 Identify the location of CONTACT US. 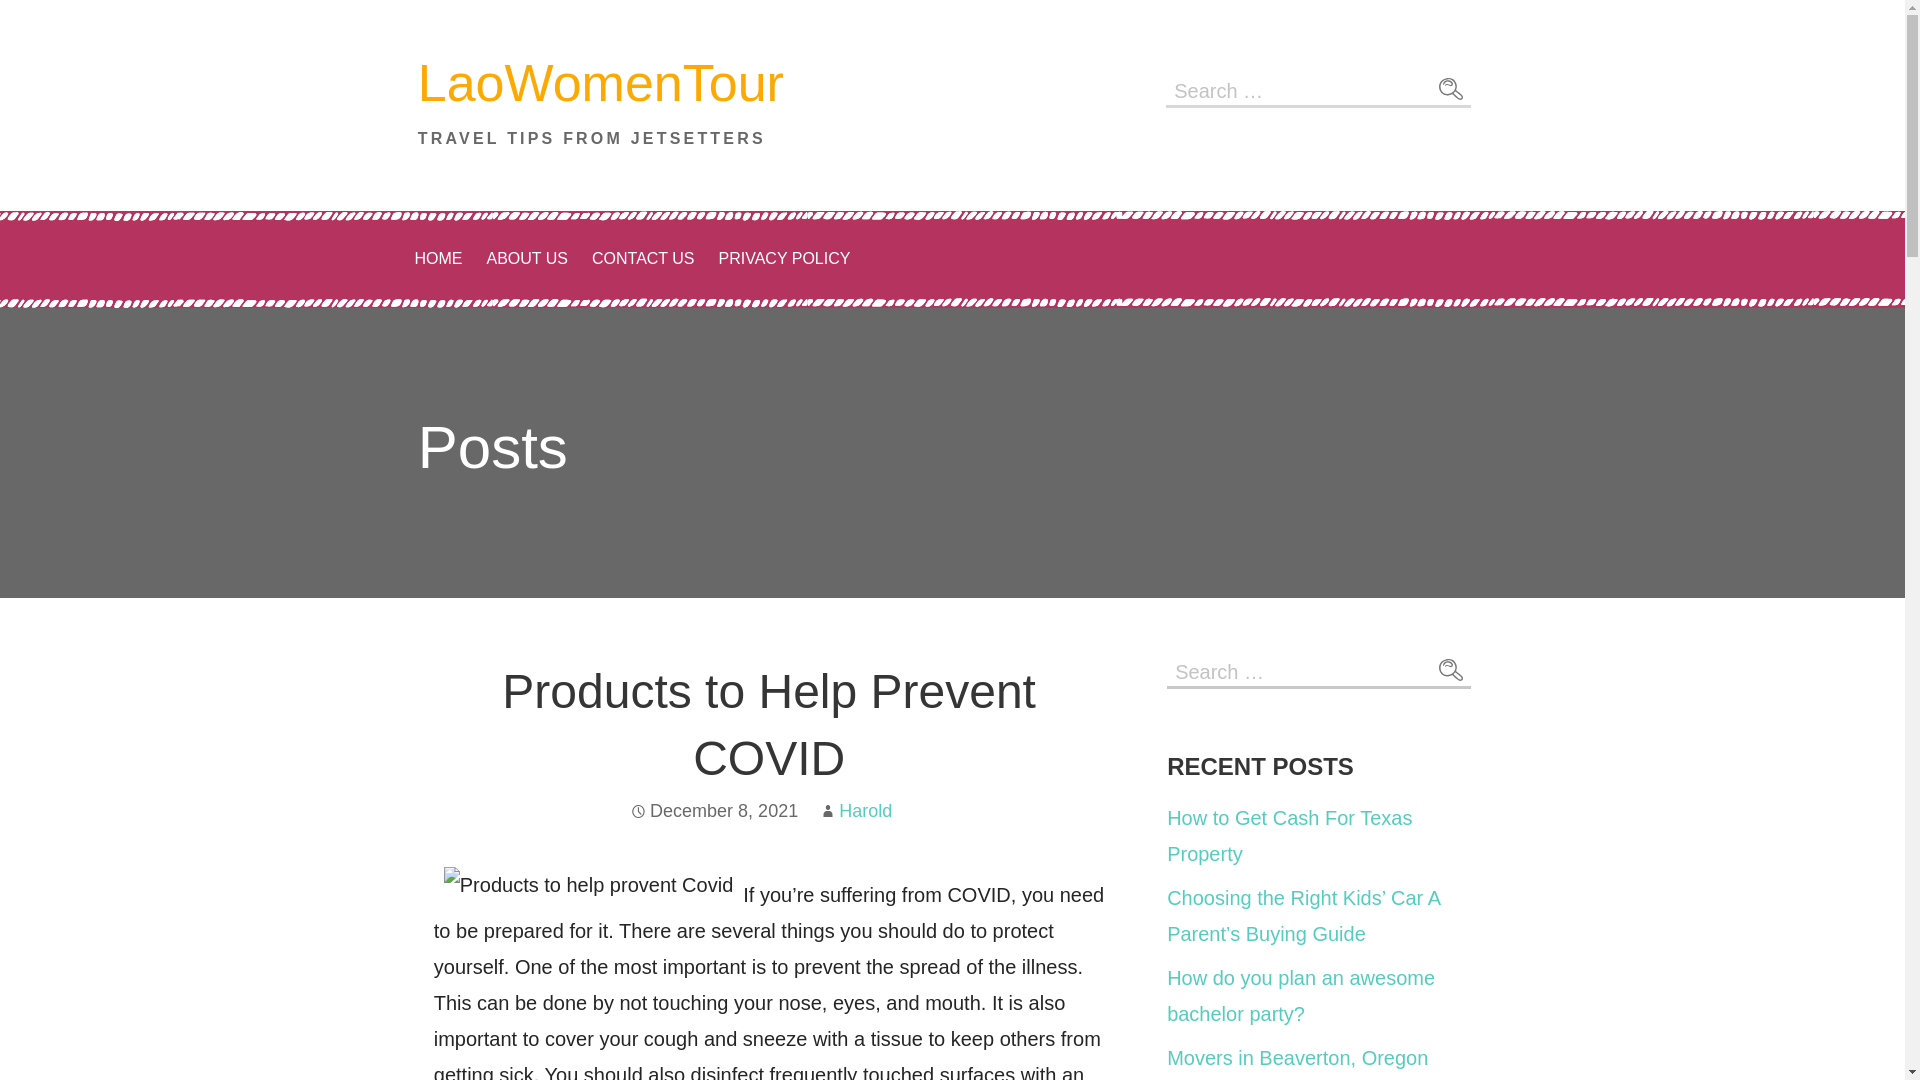
(642, 260).